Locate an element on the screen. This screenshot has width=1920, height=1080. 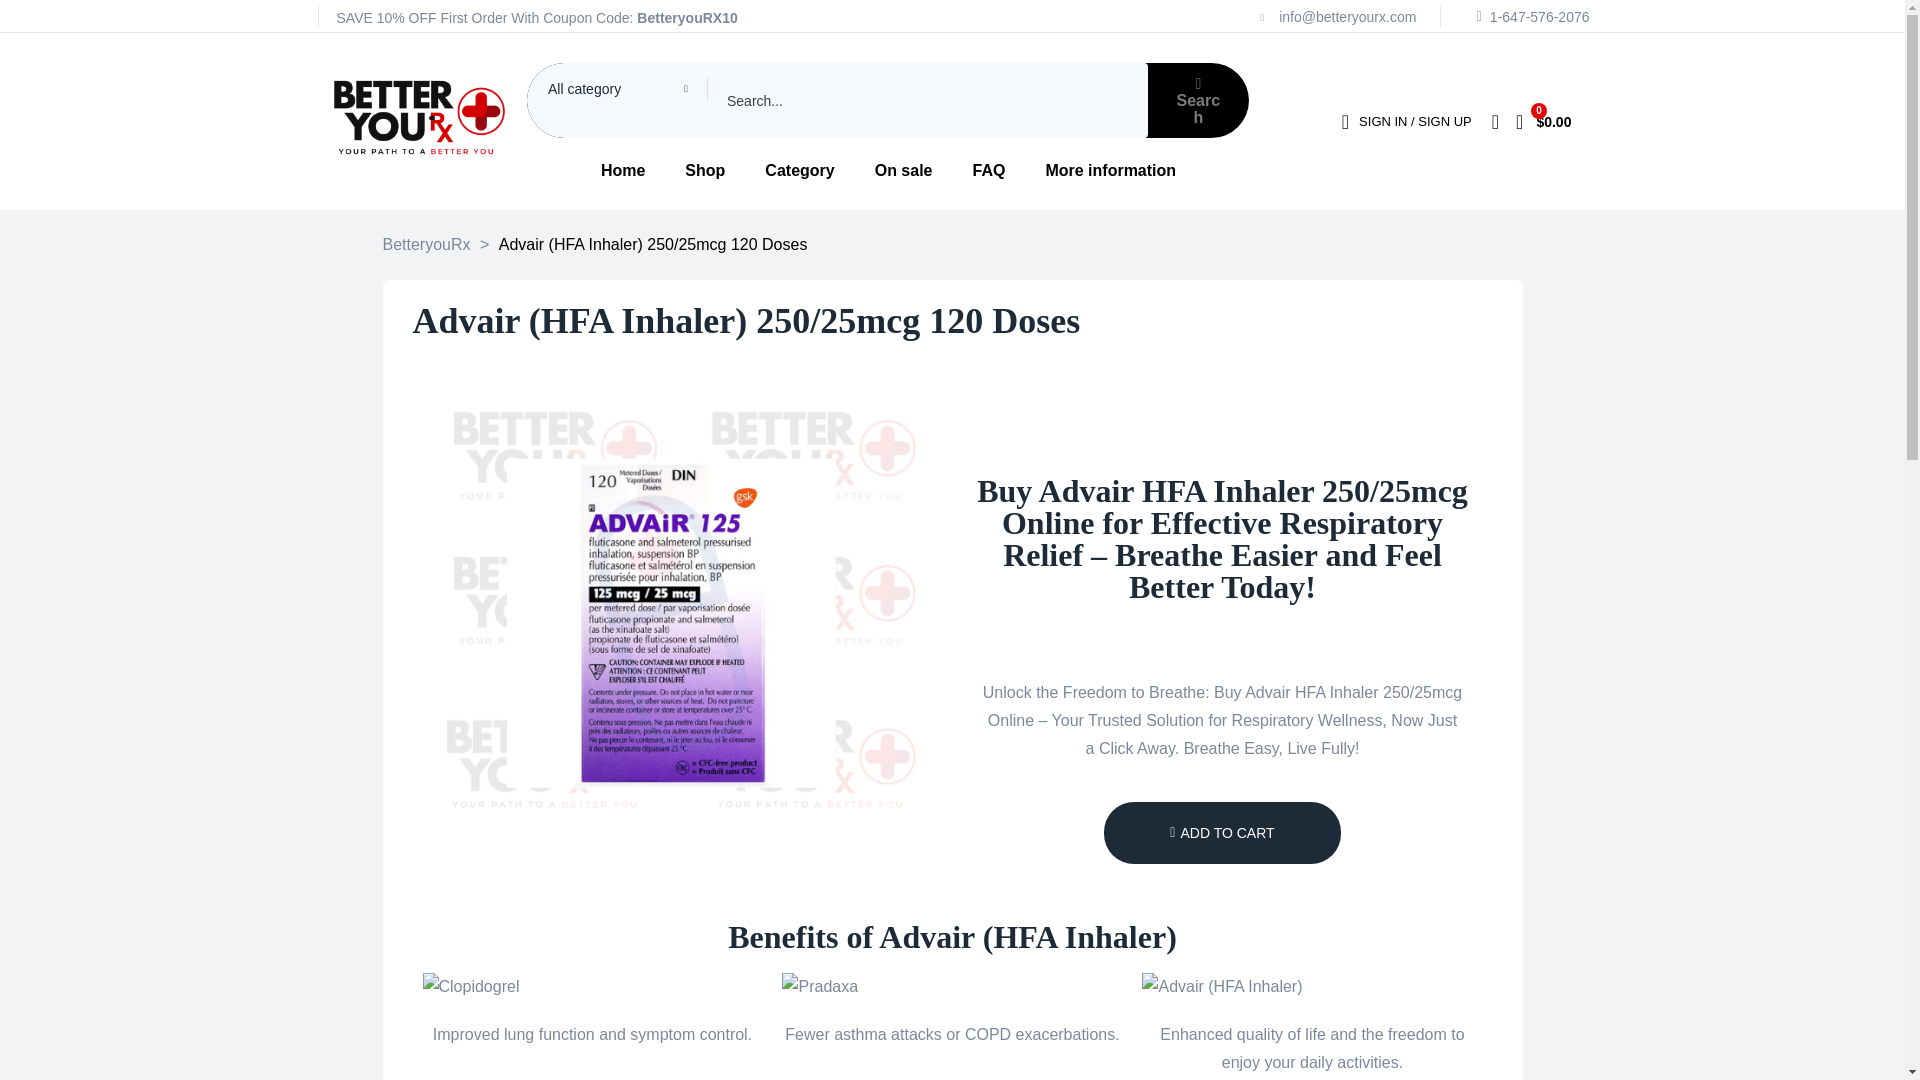
Go to BetteryouRx. is located at coordinates (426, 244).